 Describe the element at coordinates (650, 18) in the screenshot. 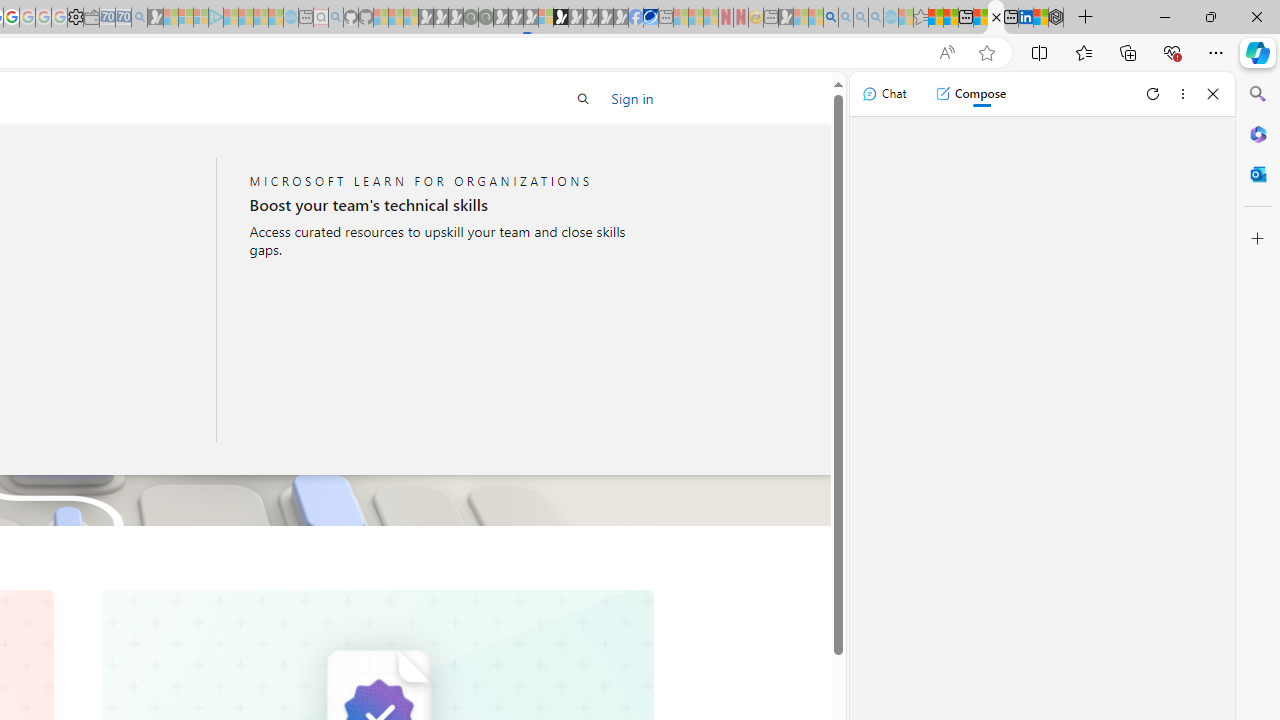

I see `AQI & Health | AirNow.gov` at that location.